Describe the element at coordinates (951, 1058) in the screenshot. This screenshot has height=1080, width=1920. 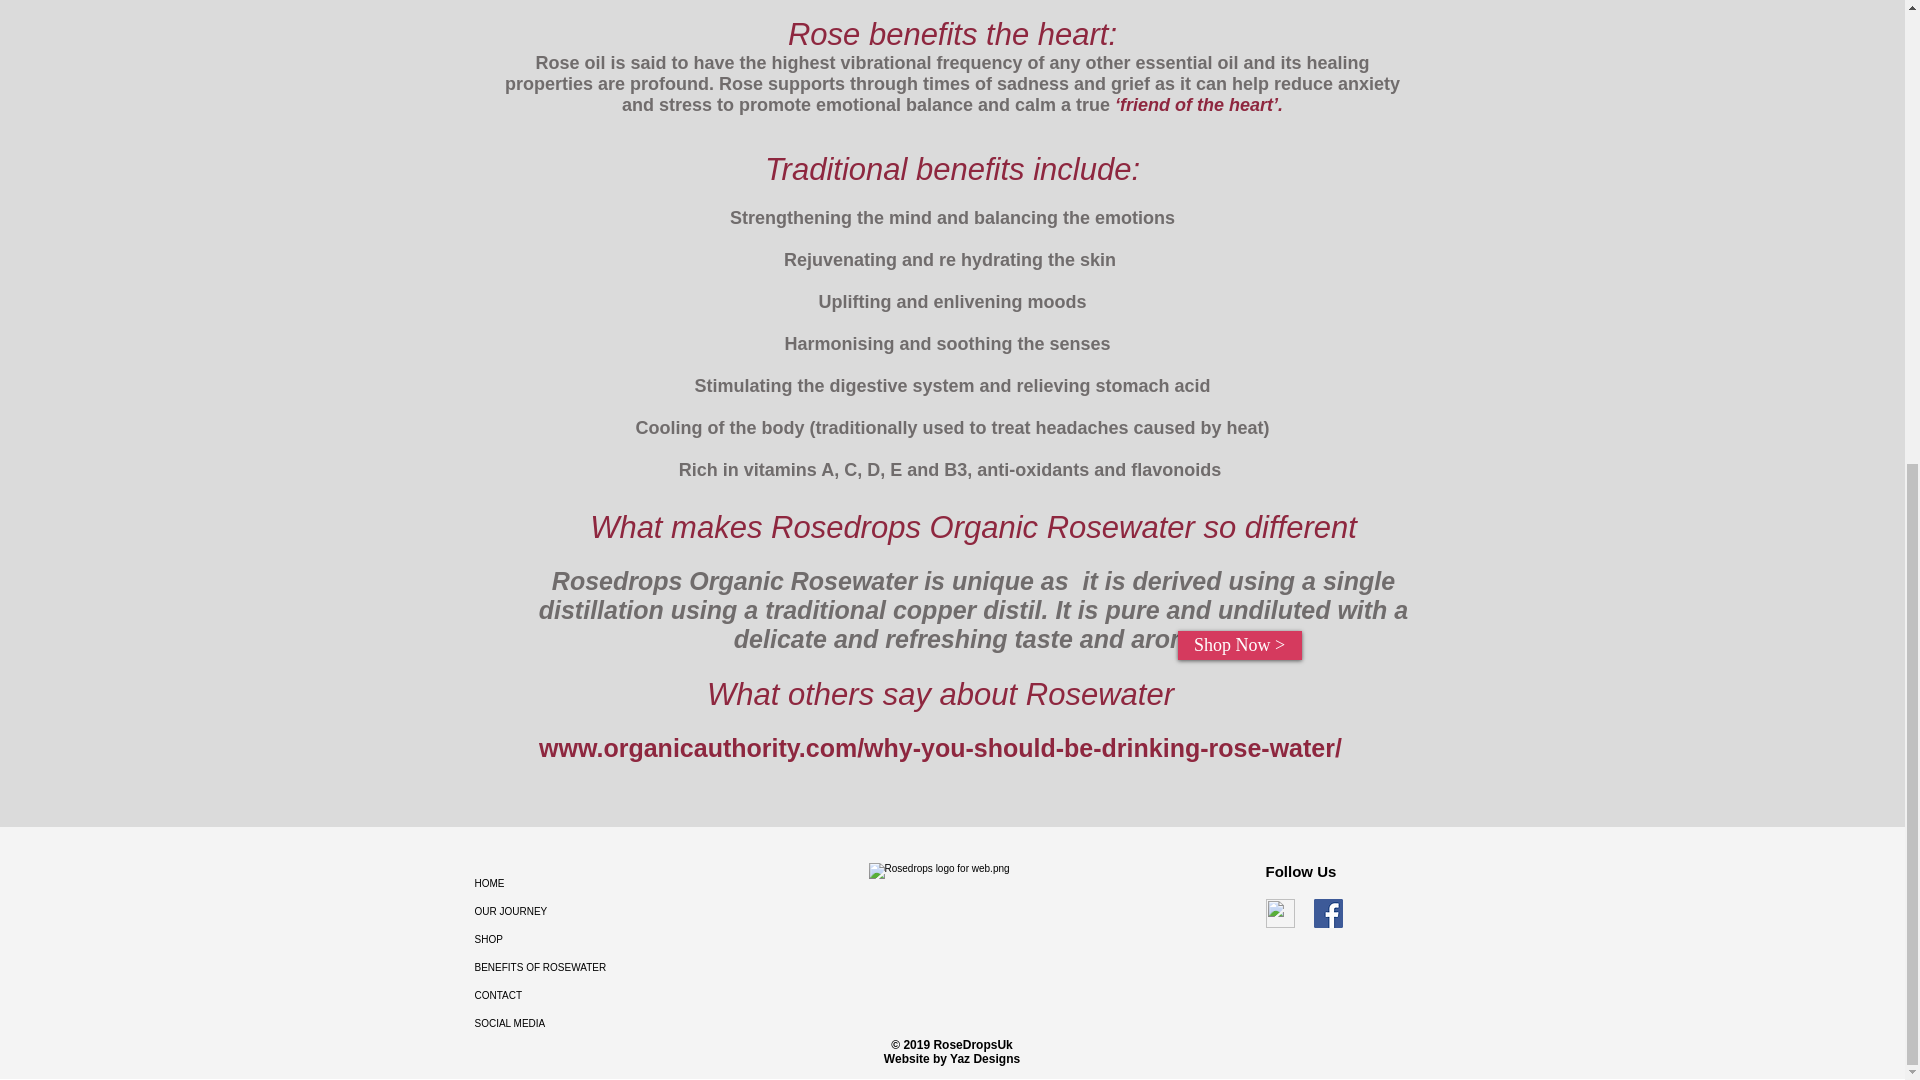
I see `Website by Yaz Designs` at that location.